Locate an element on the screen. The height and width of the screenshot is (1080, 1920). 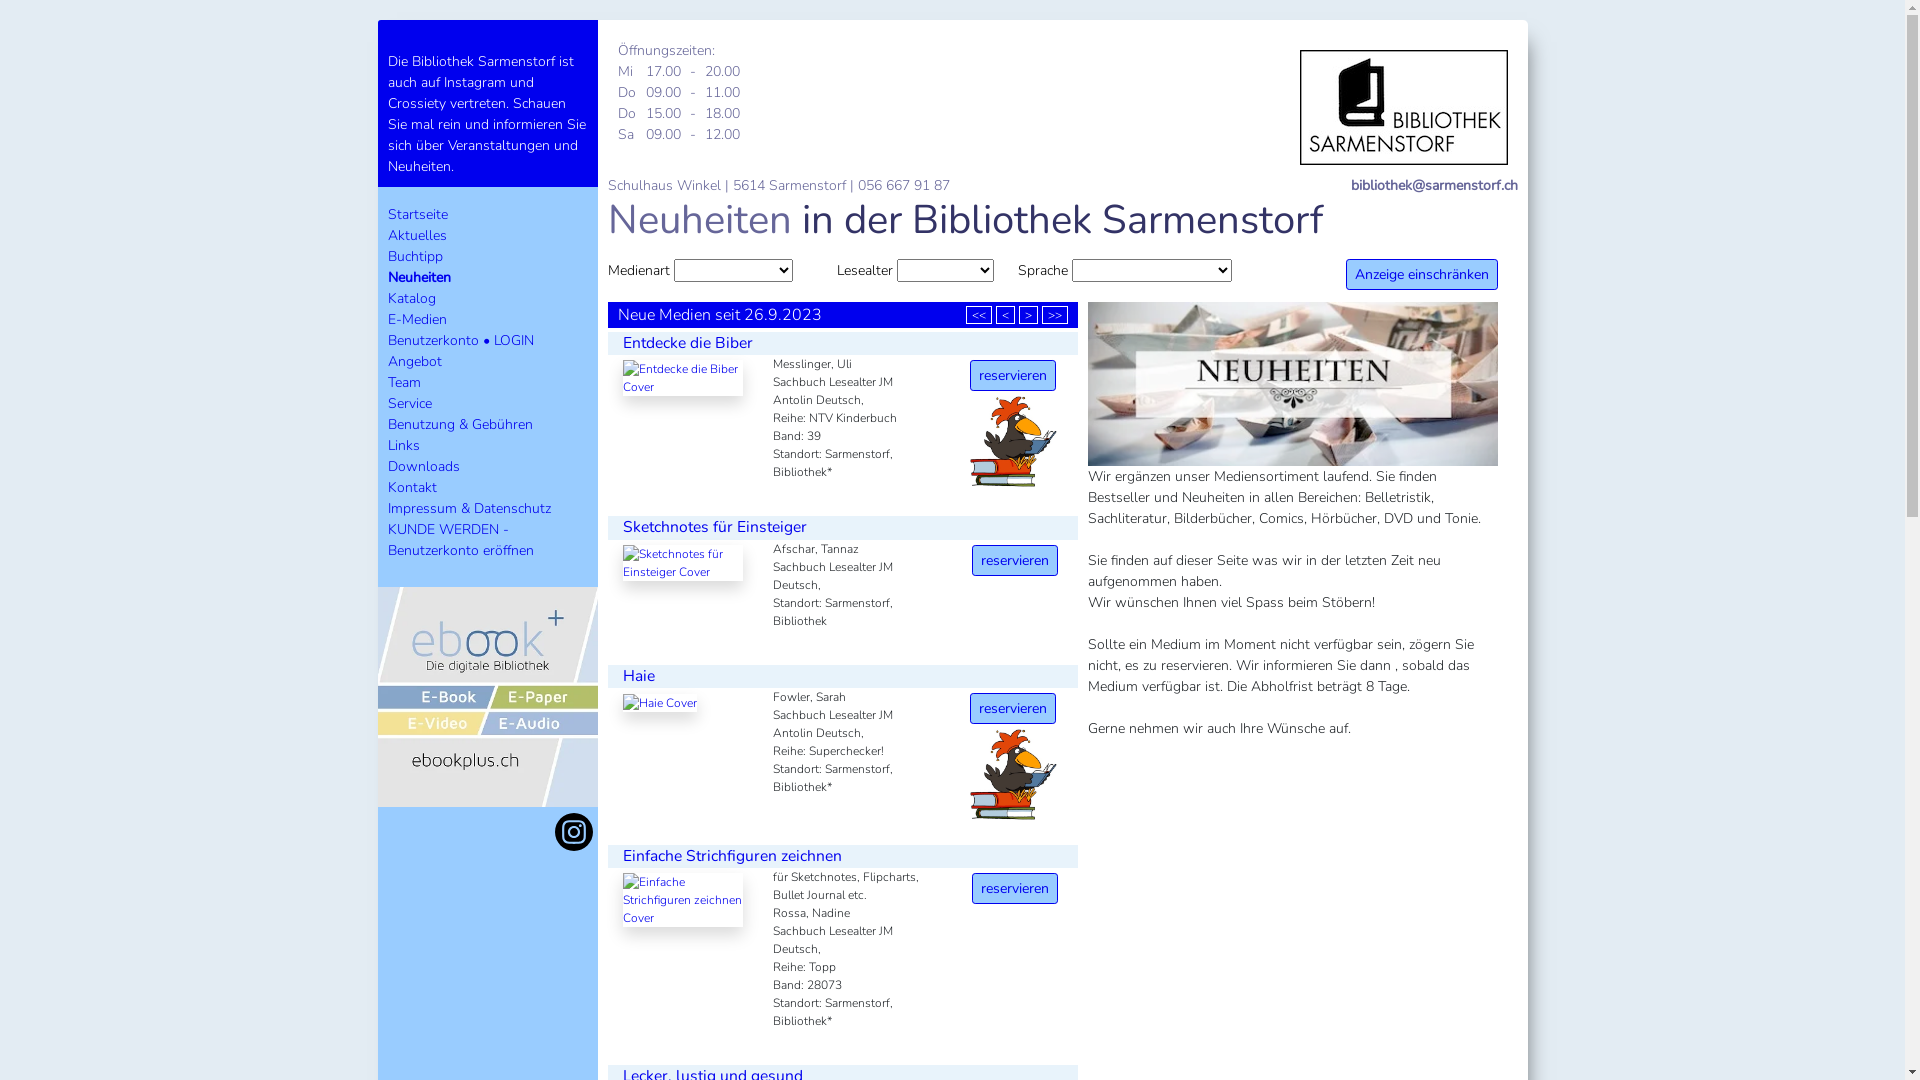
Neuheiten is located at coordinates (420, 278).